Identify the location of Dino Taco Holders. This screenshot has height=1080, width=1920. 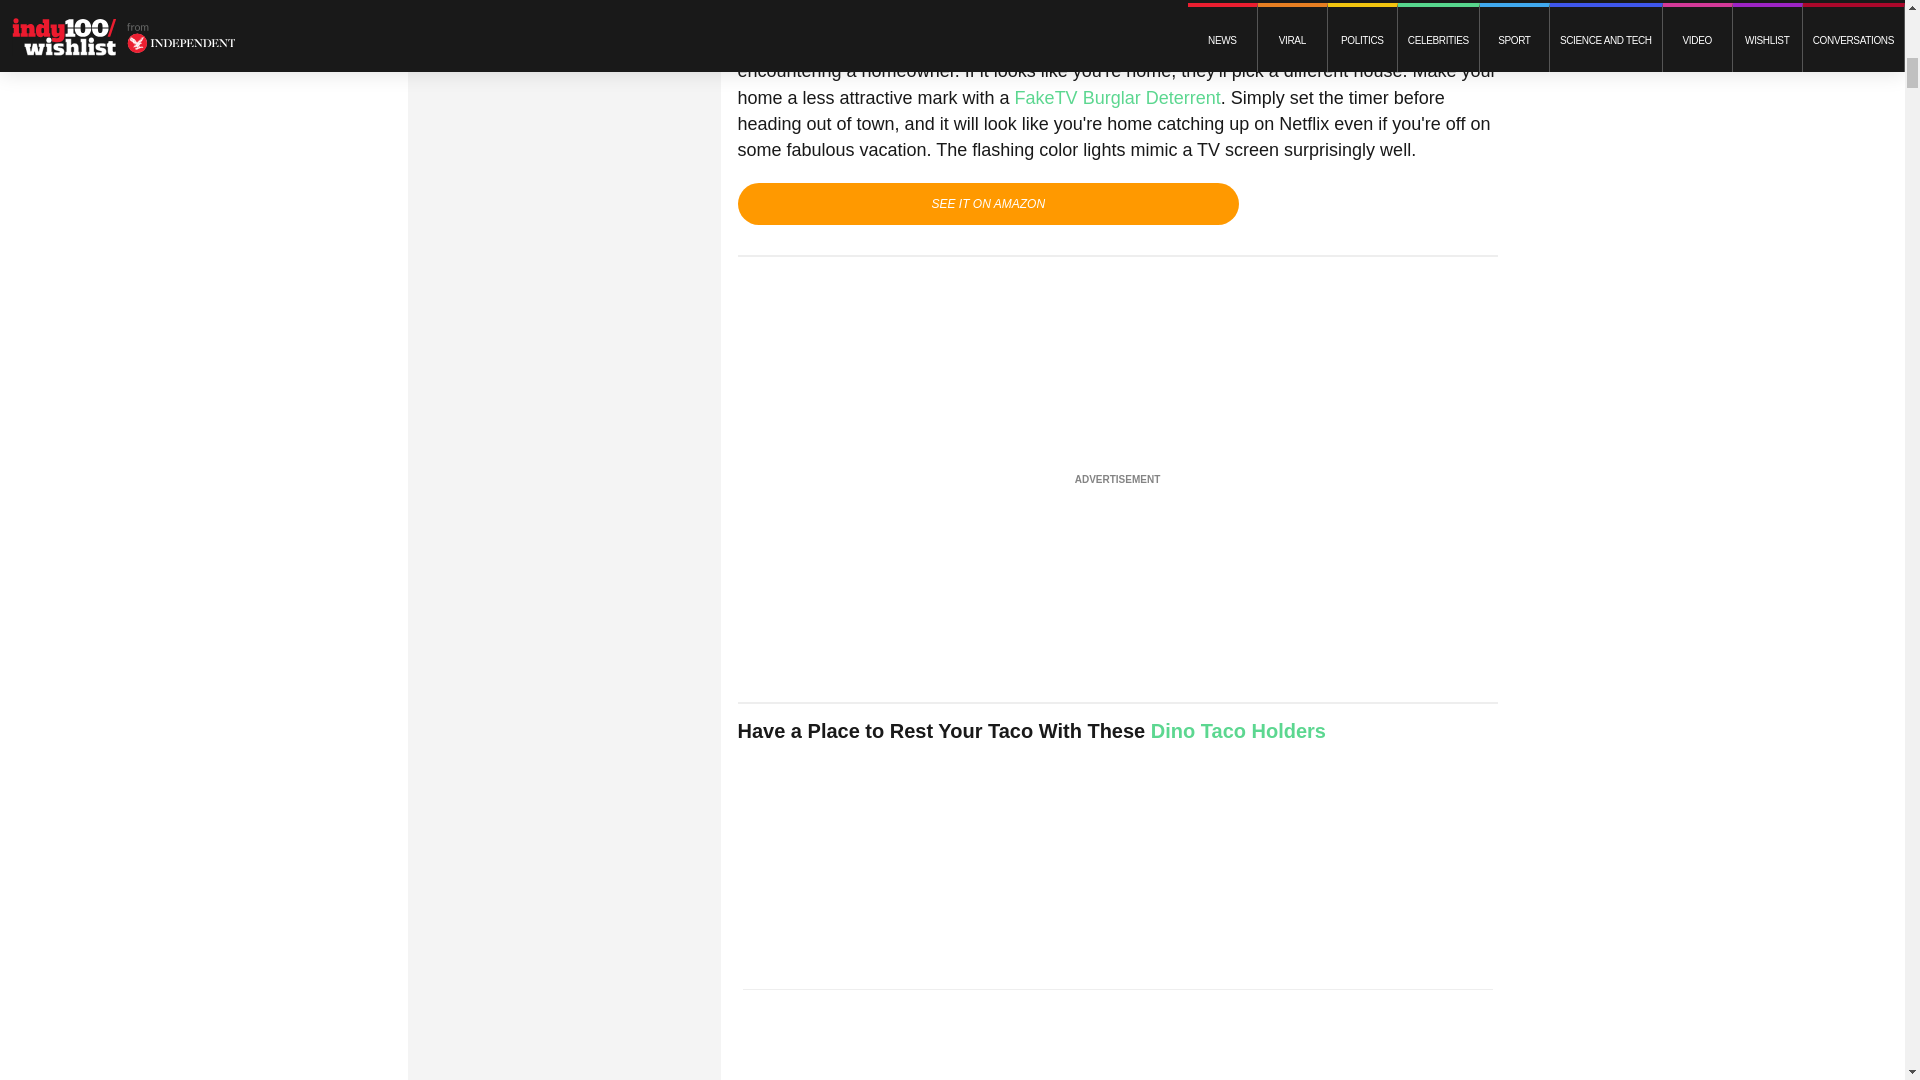
(1238, 730).